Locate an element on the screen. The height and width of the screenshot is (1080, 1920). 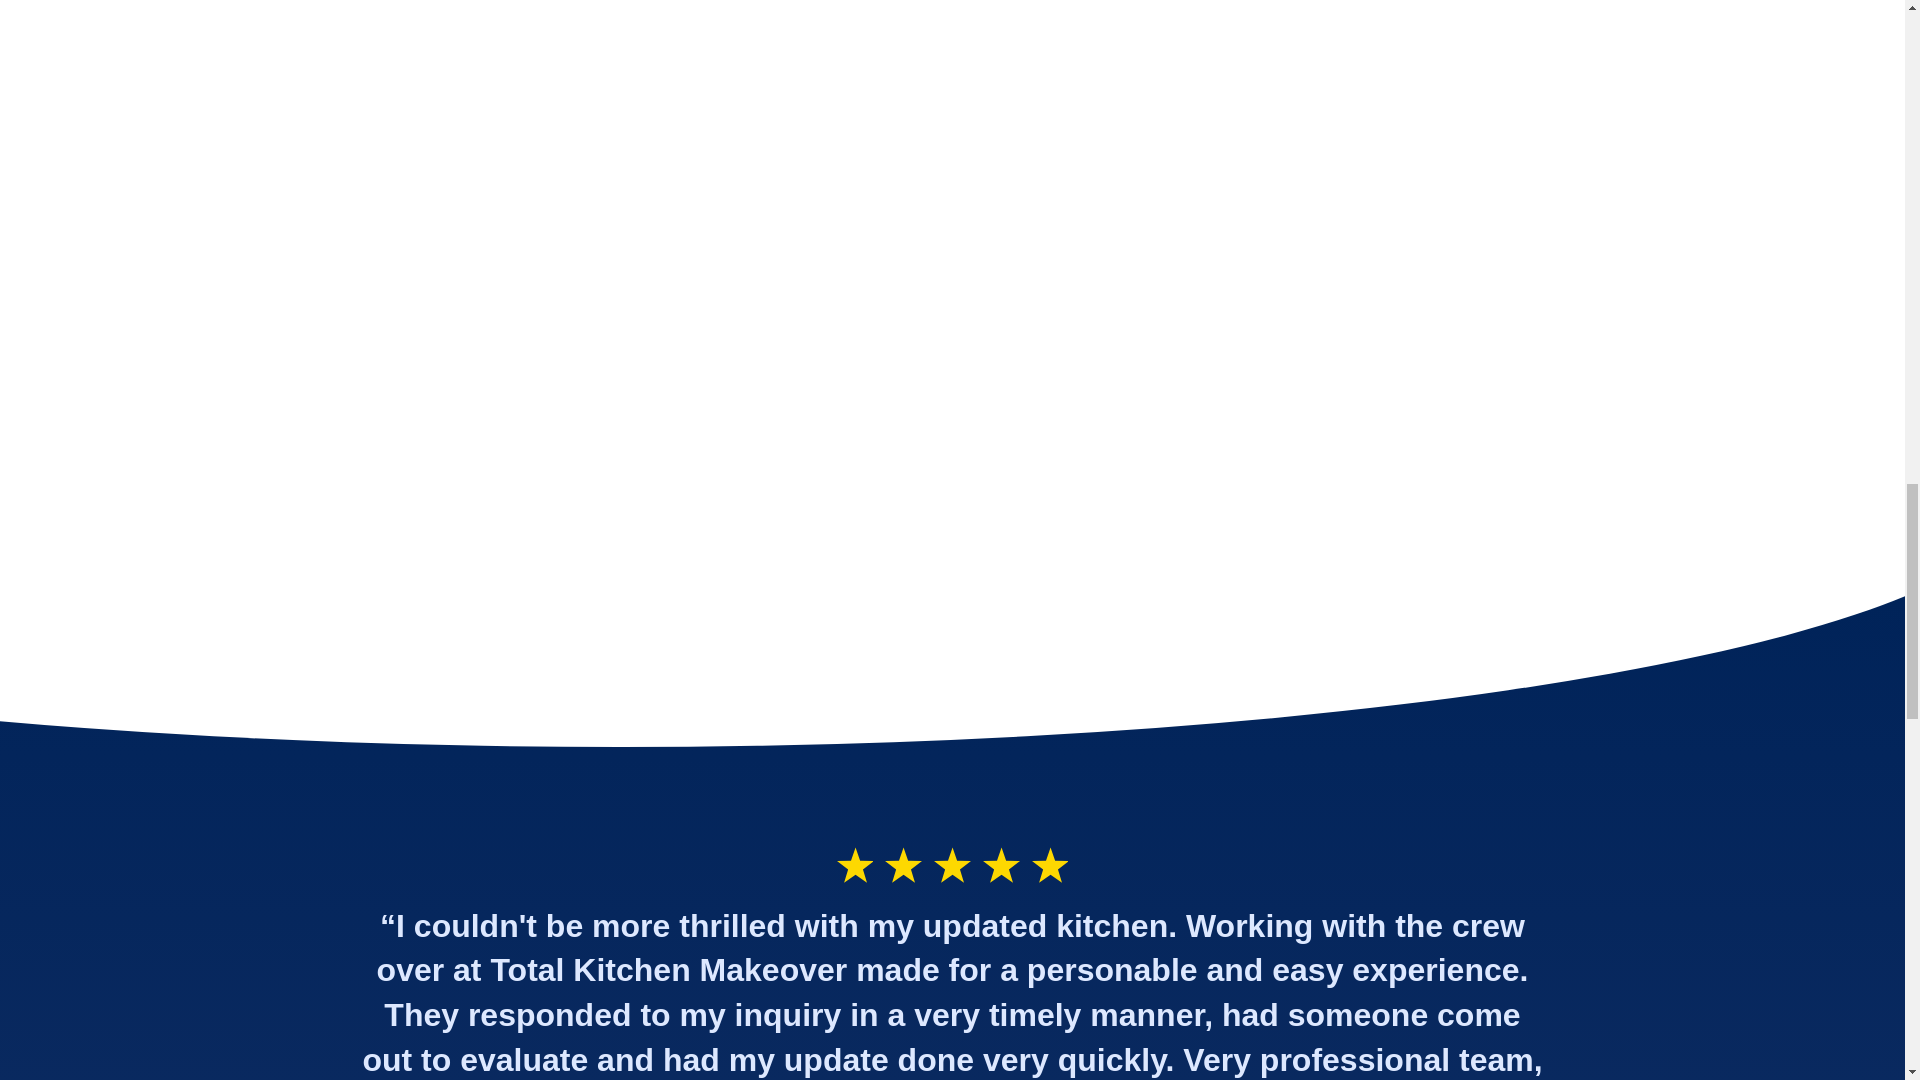
Gallery Image is located at coordinates (1543, 404).